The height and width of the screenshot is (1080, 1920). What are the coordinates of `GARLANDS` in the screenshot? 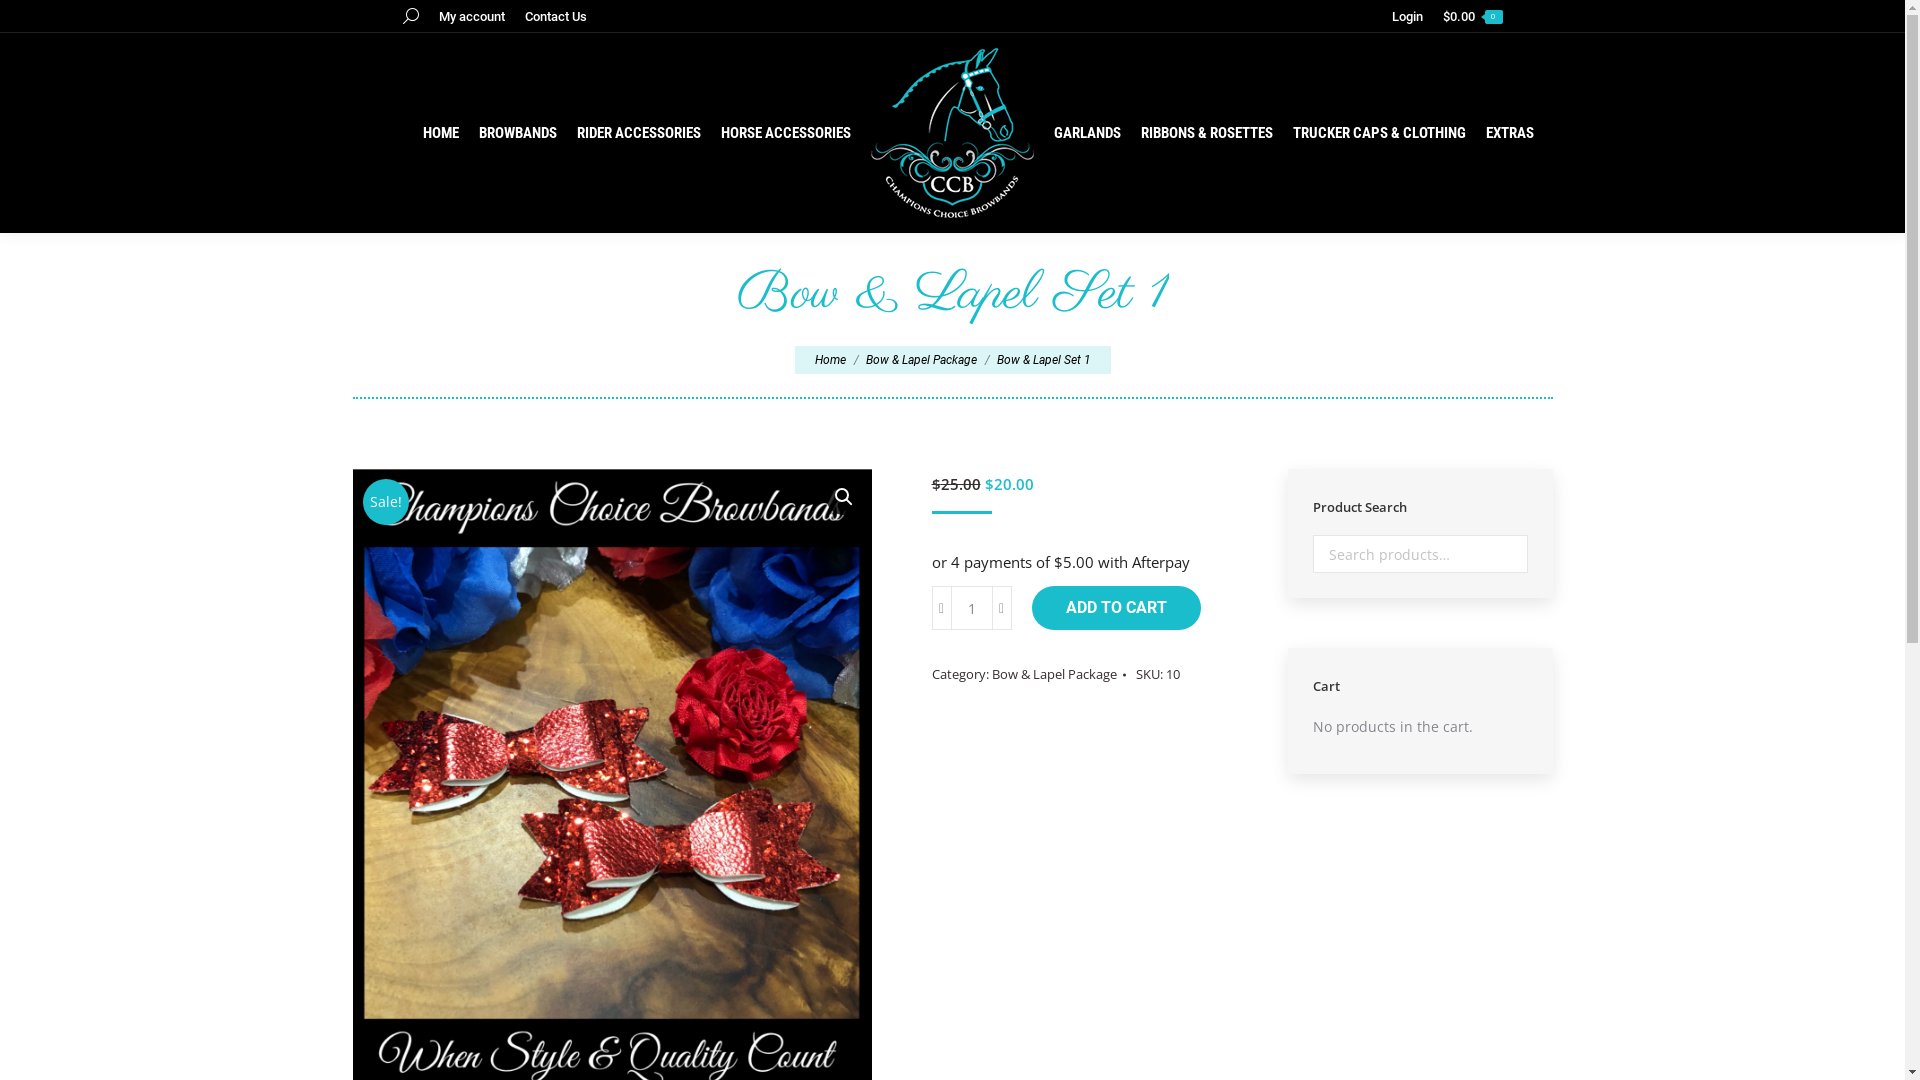 It's located at (1088, 134).